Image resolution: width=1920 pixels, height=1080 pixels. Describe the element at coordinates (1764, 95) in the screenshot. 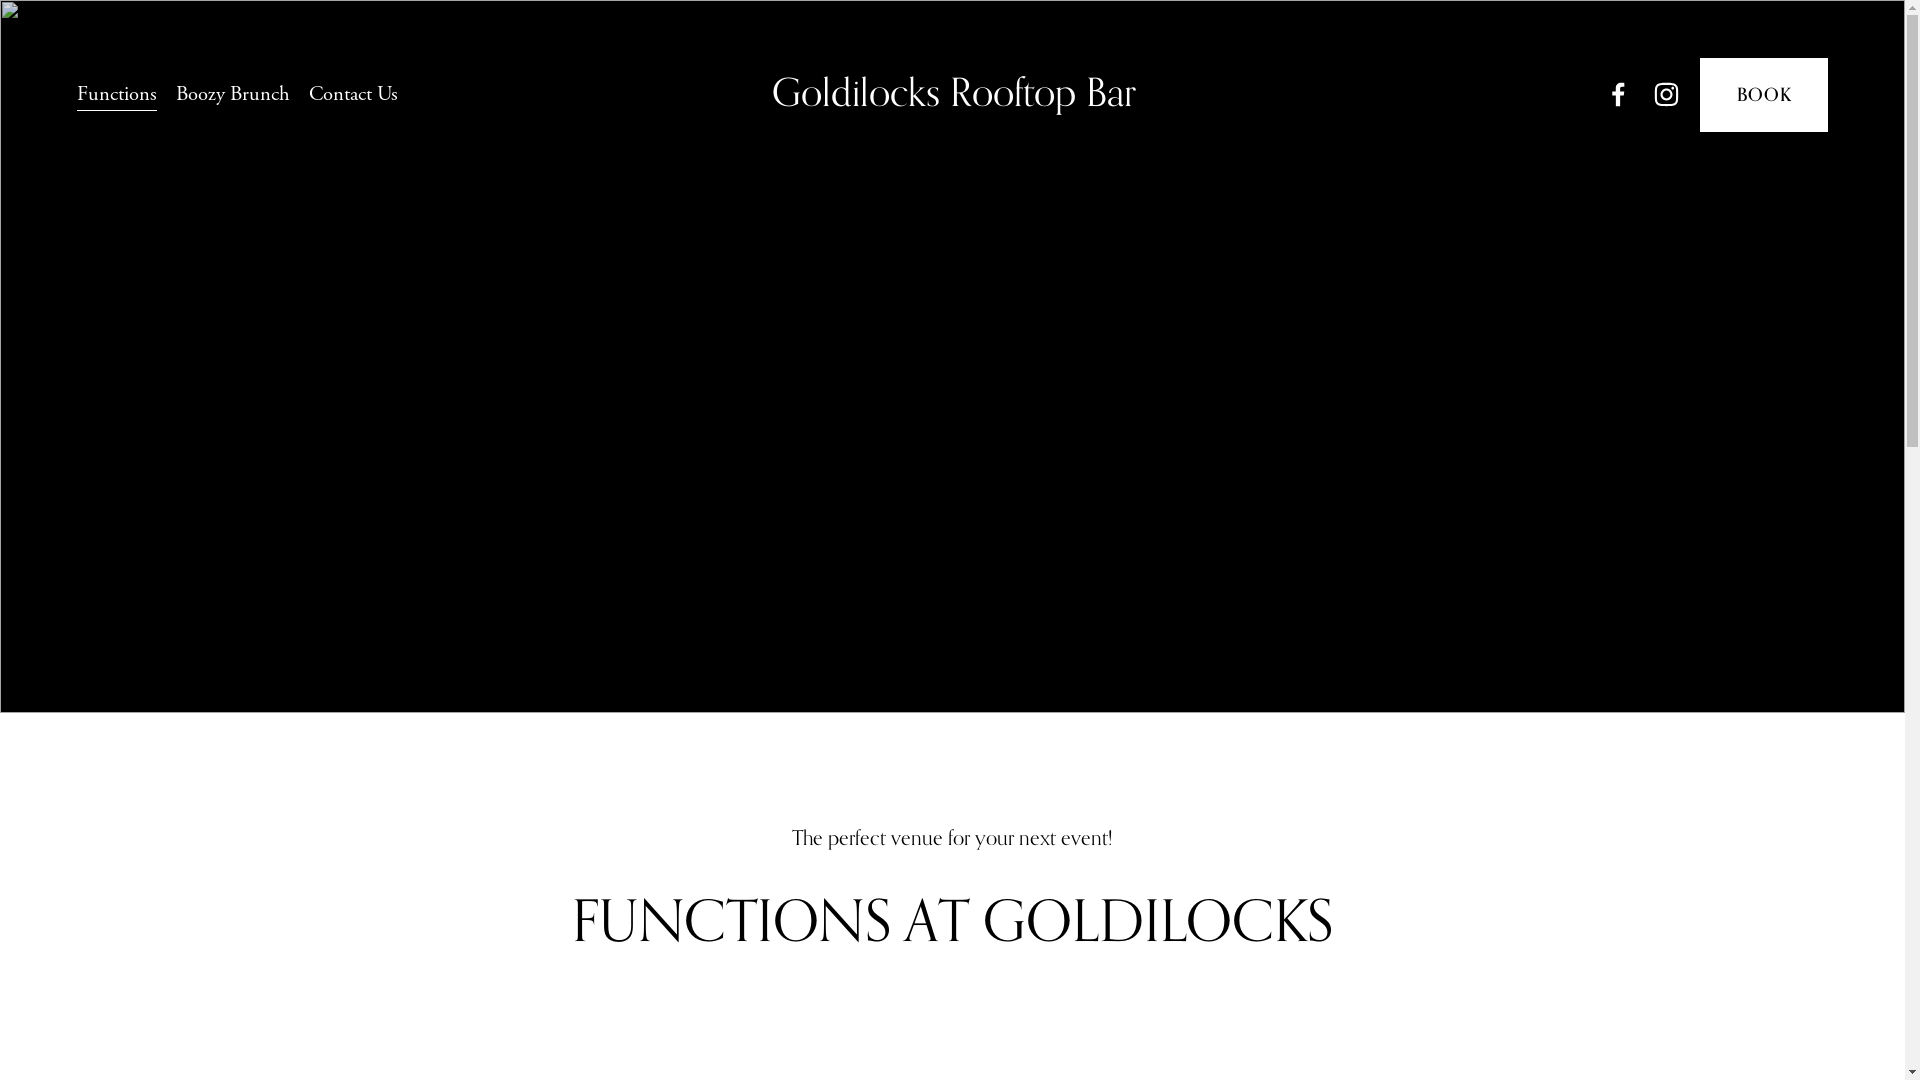

I see `BOOK` at that location.